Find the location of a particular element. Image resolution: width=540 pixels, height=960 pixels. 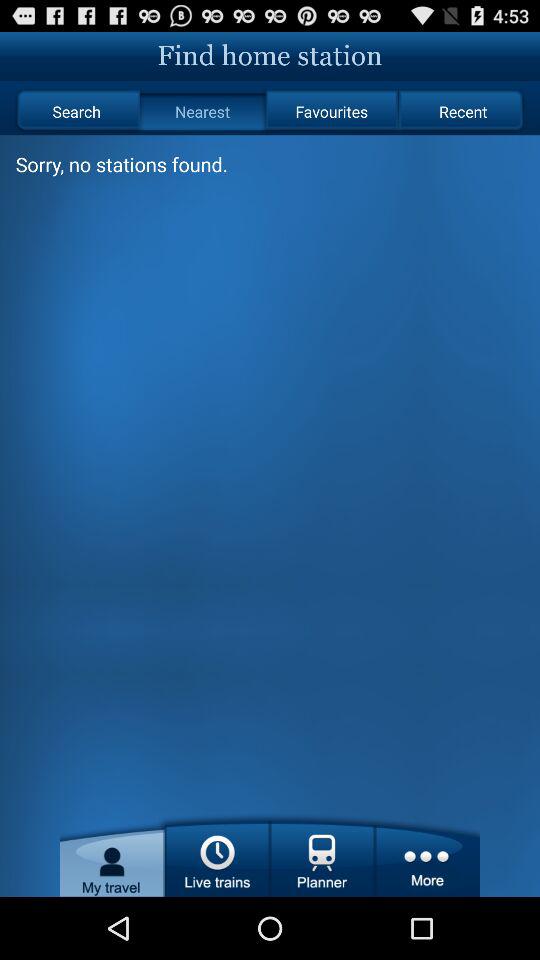

select the search is located at coordinates (76, 112).